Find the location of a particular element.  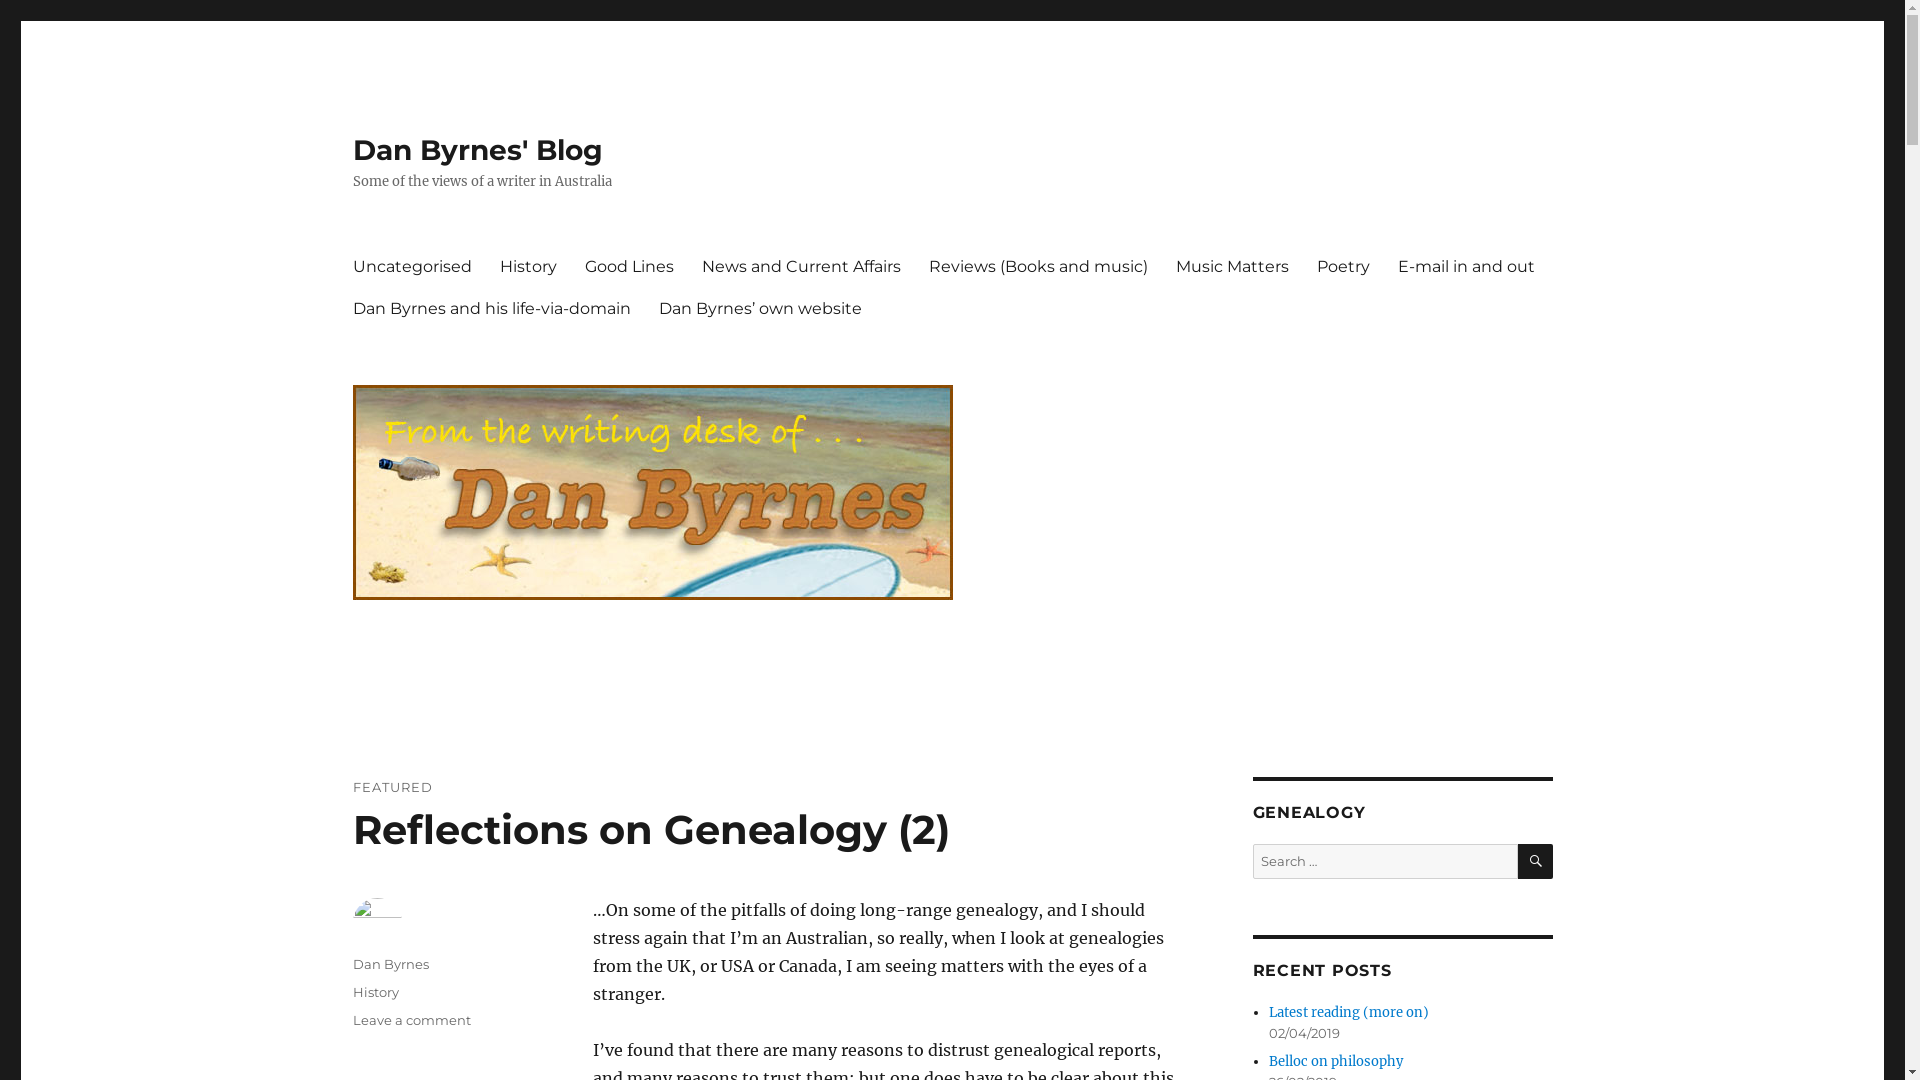

Good Lines is located at coordinates (628, 266).